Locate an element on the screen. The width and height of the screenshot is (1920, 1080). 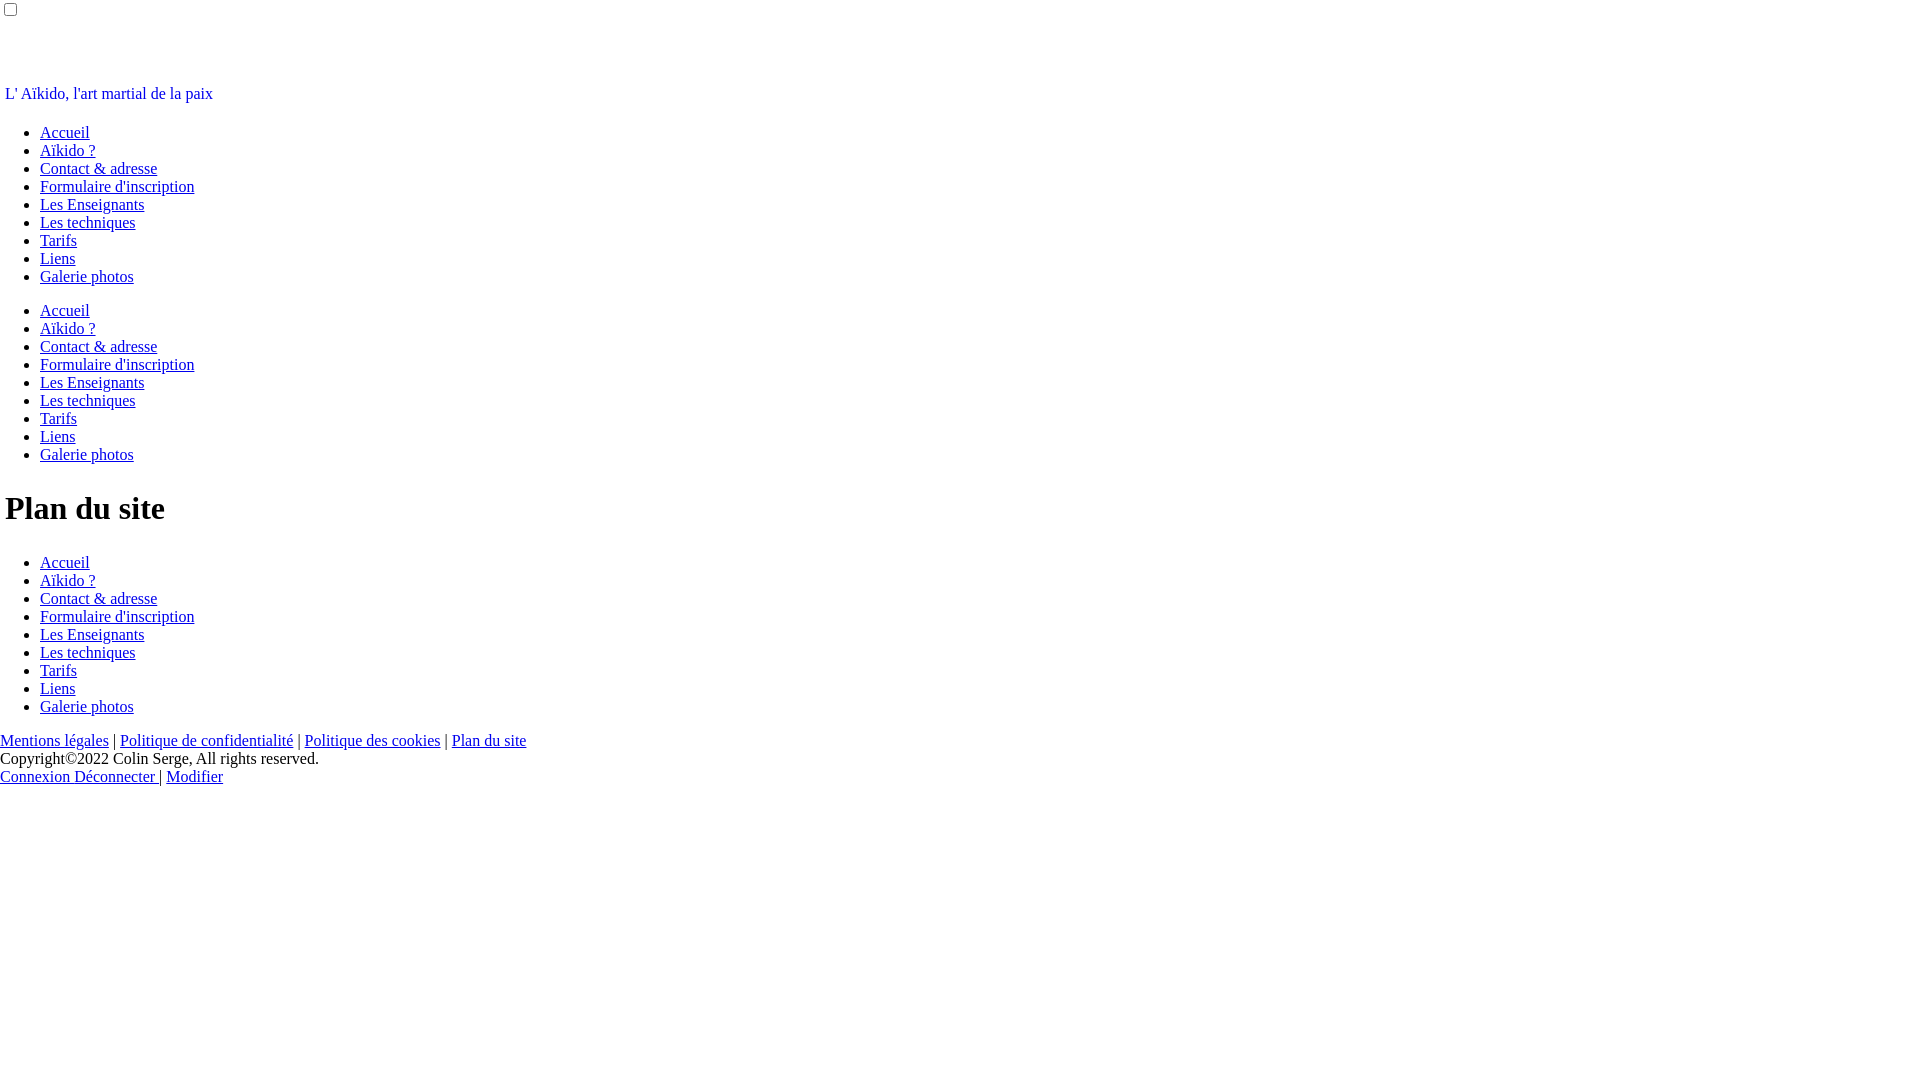
Galerie photos is located at coordinates (87, 454).